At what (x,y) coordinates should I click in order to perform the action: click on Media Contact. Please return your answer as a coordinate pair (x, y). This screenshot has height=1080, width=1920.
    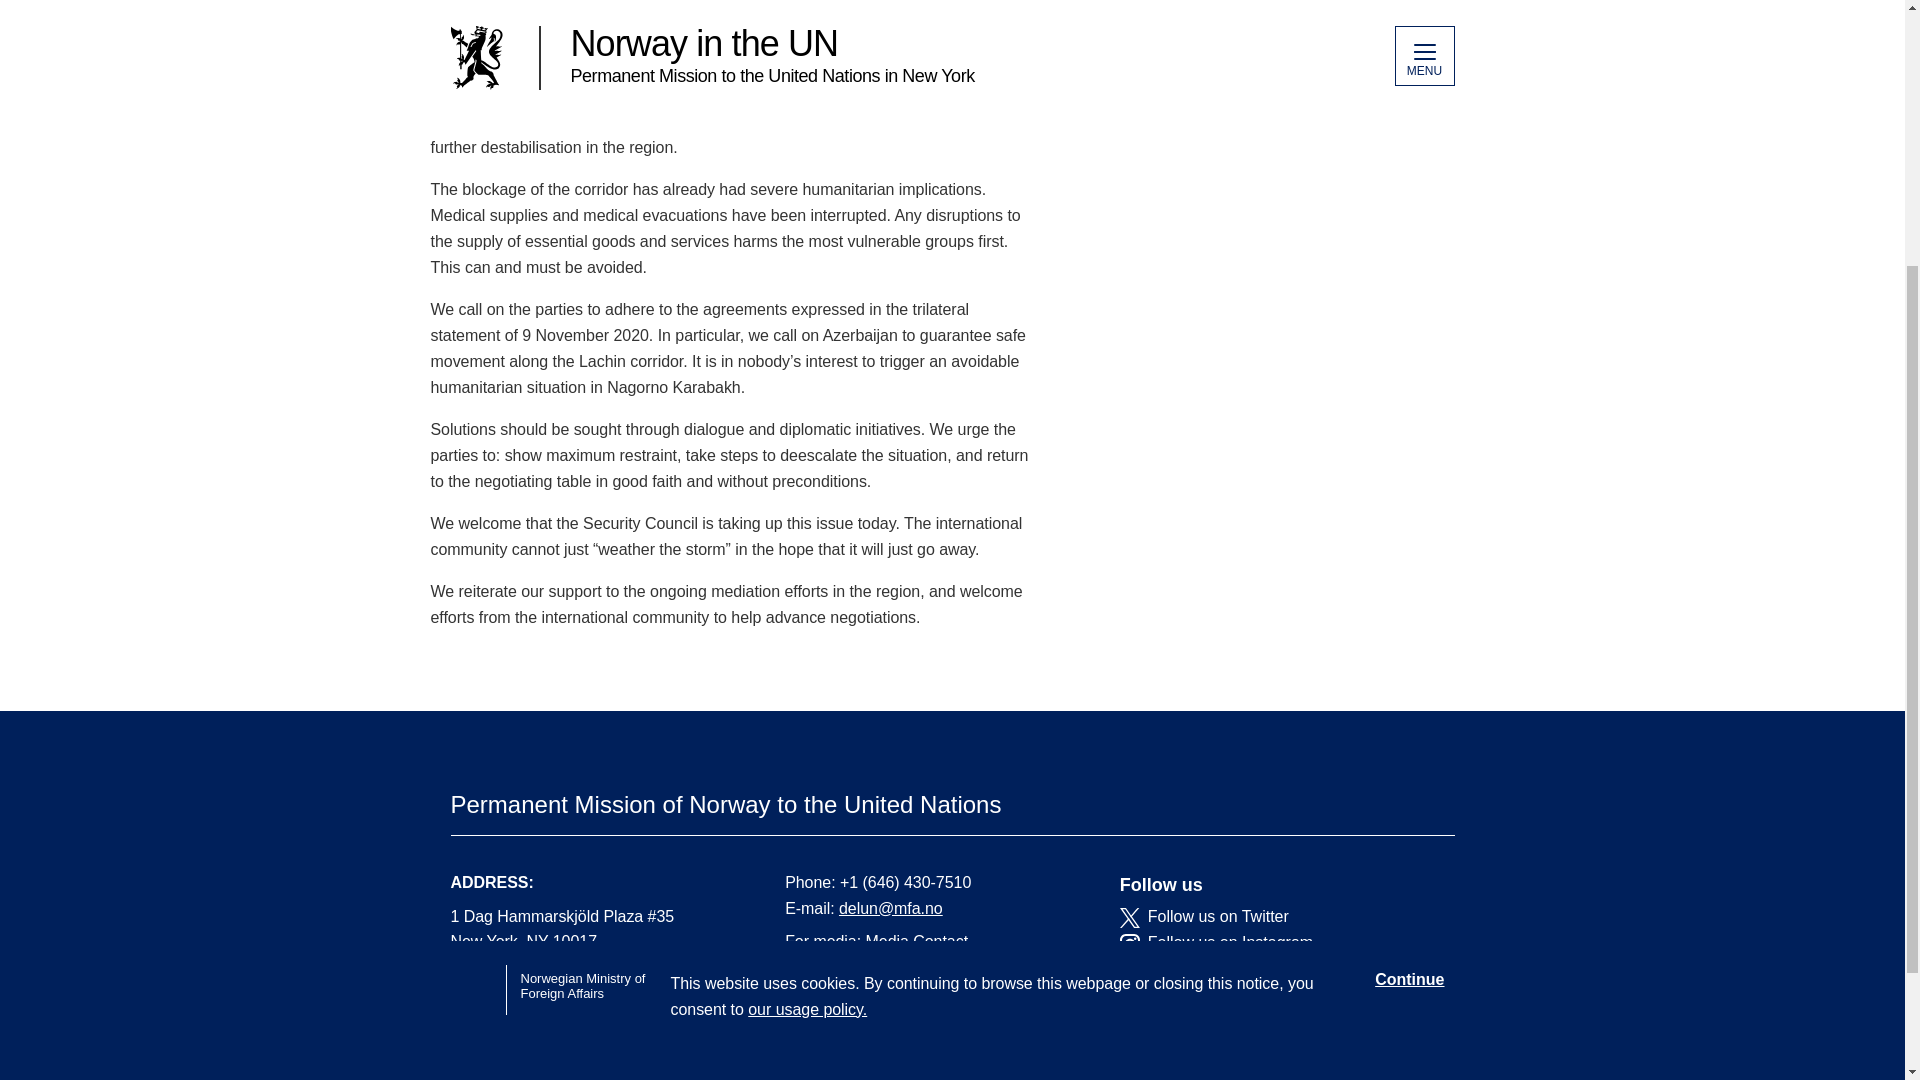
    Looking at the image, I should click on (917, 942).